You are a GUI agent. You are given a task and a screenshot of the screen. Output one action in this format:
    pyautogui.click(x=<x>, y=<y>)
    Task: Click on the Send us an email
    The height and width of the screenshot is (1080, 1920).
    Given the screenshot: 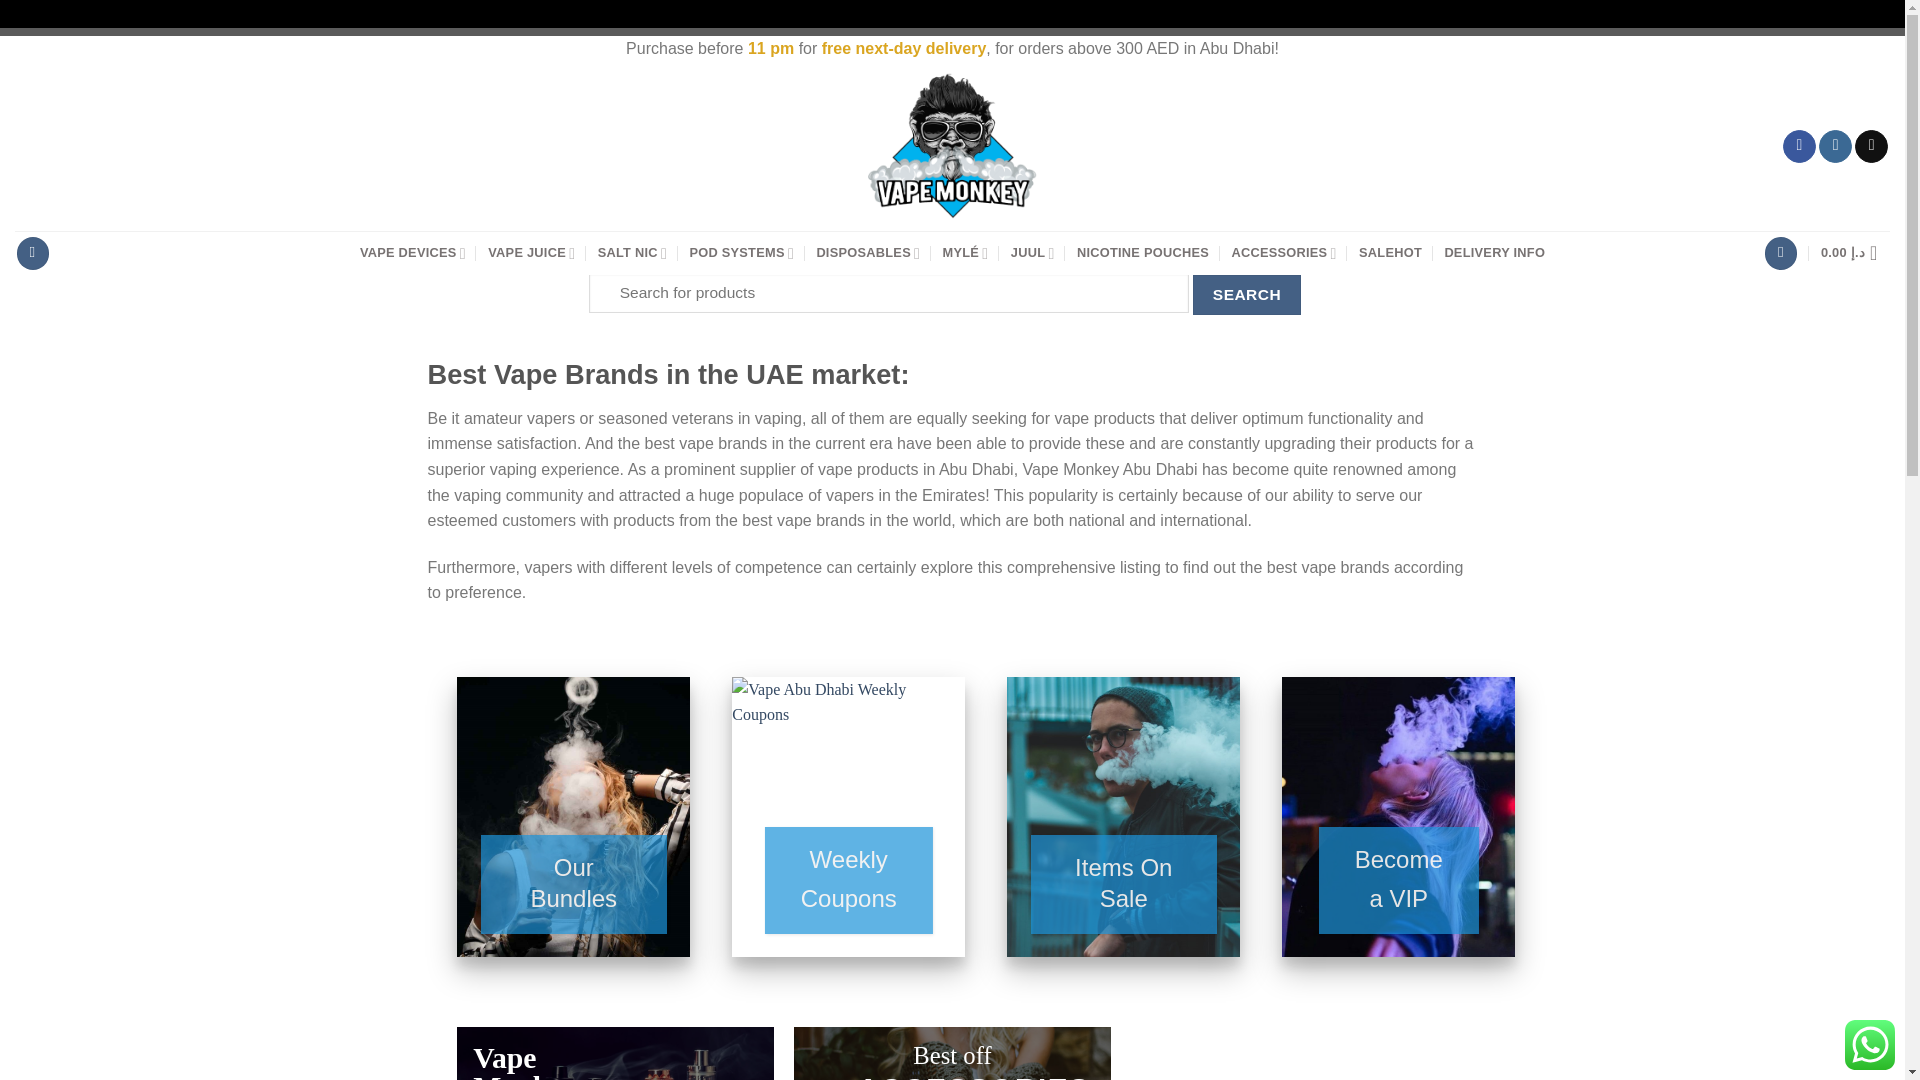 What is the action you would take?
    pyautogui.click(x=1870, y=146)
    